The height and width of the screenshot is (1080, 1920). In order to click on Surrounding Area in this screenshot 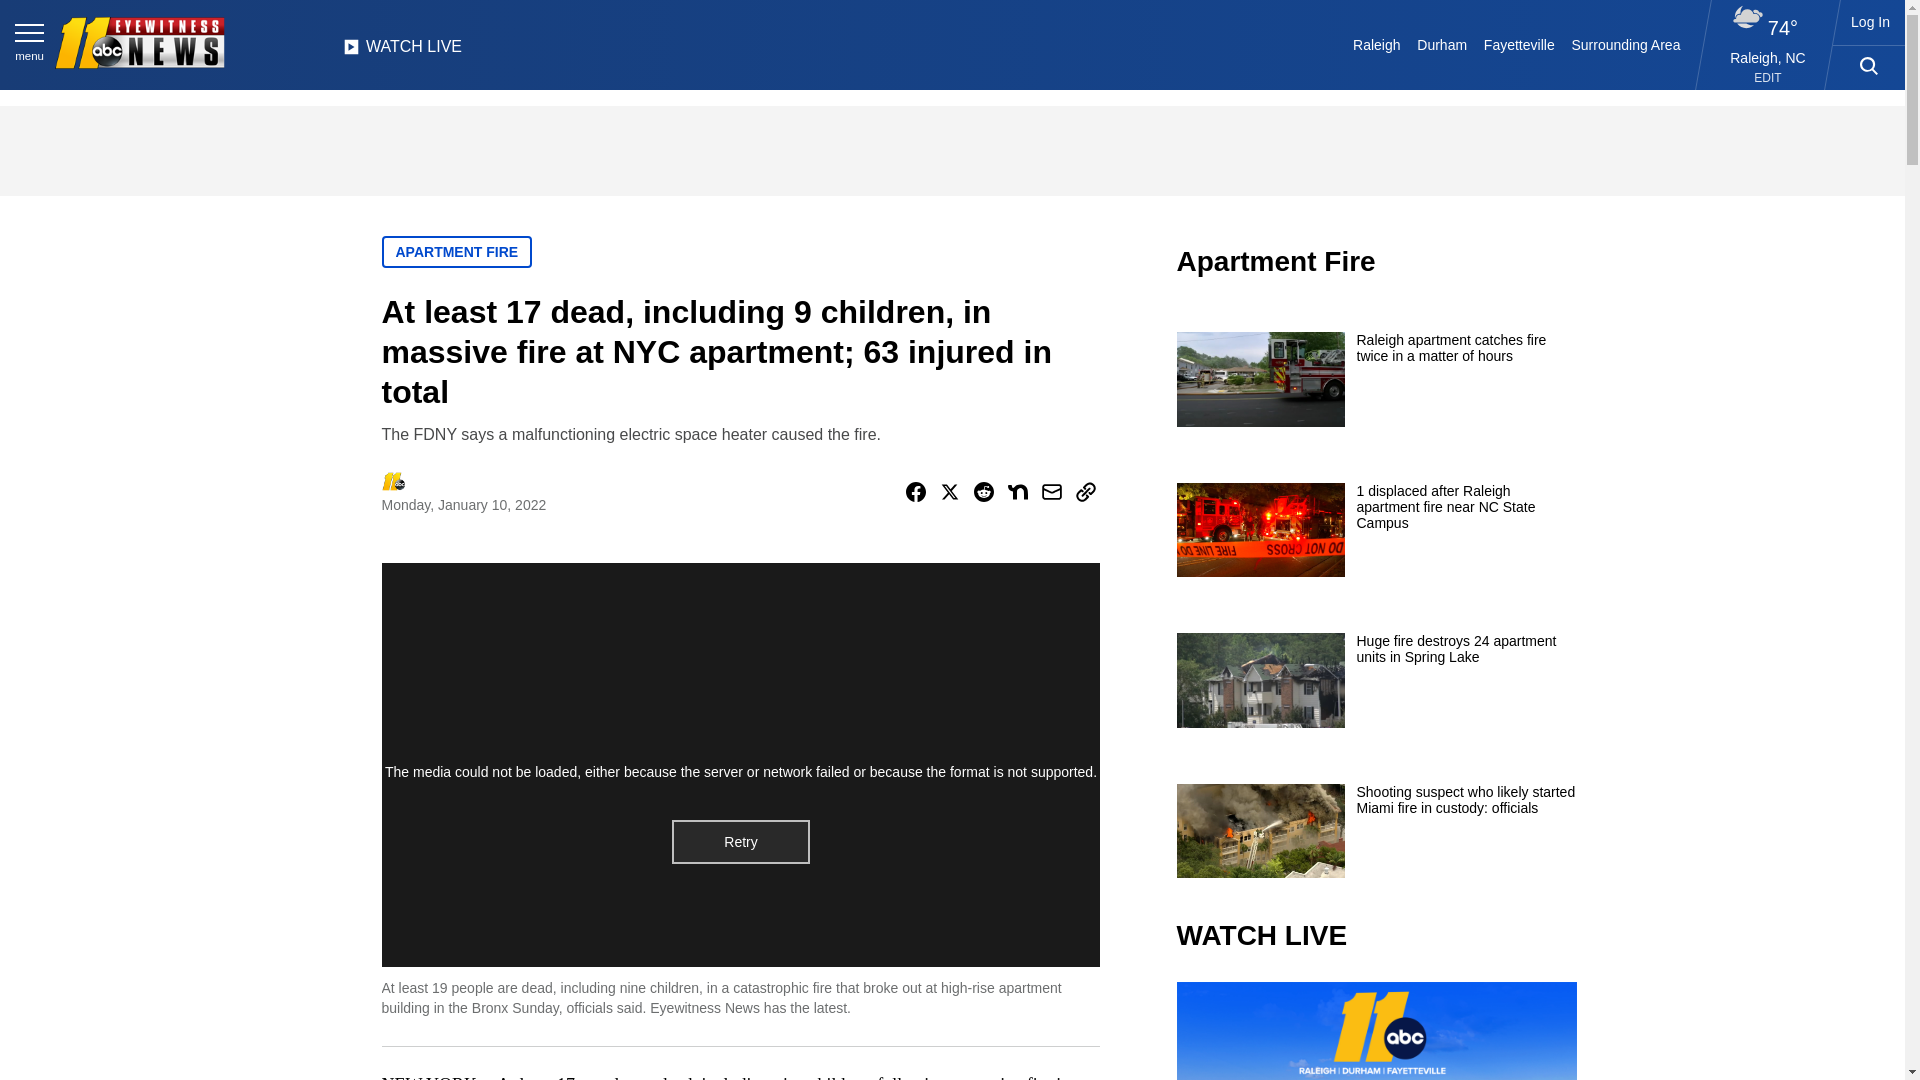, I will do `click(1626, 44)`.